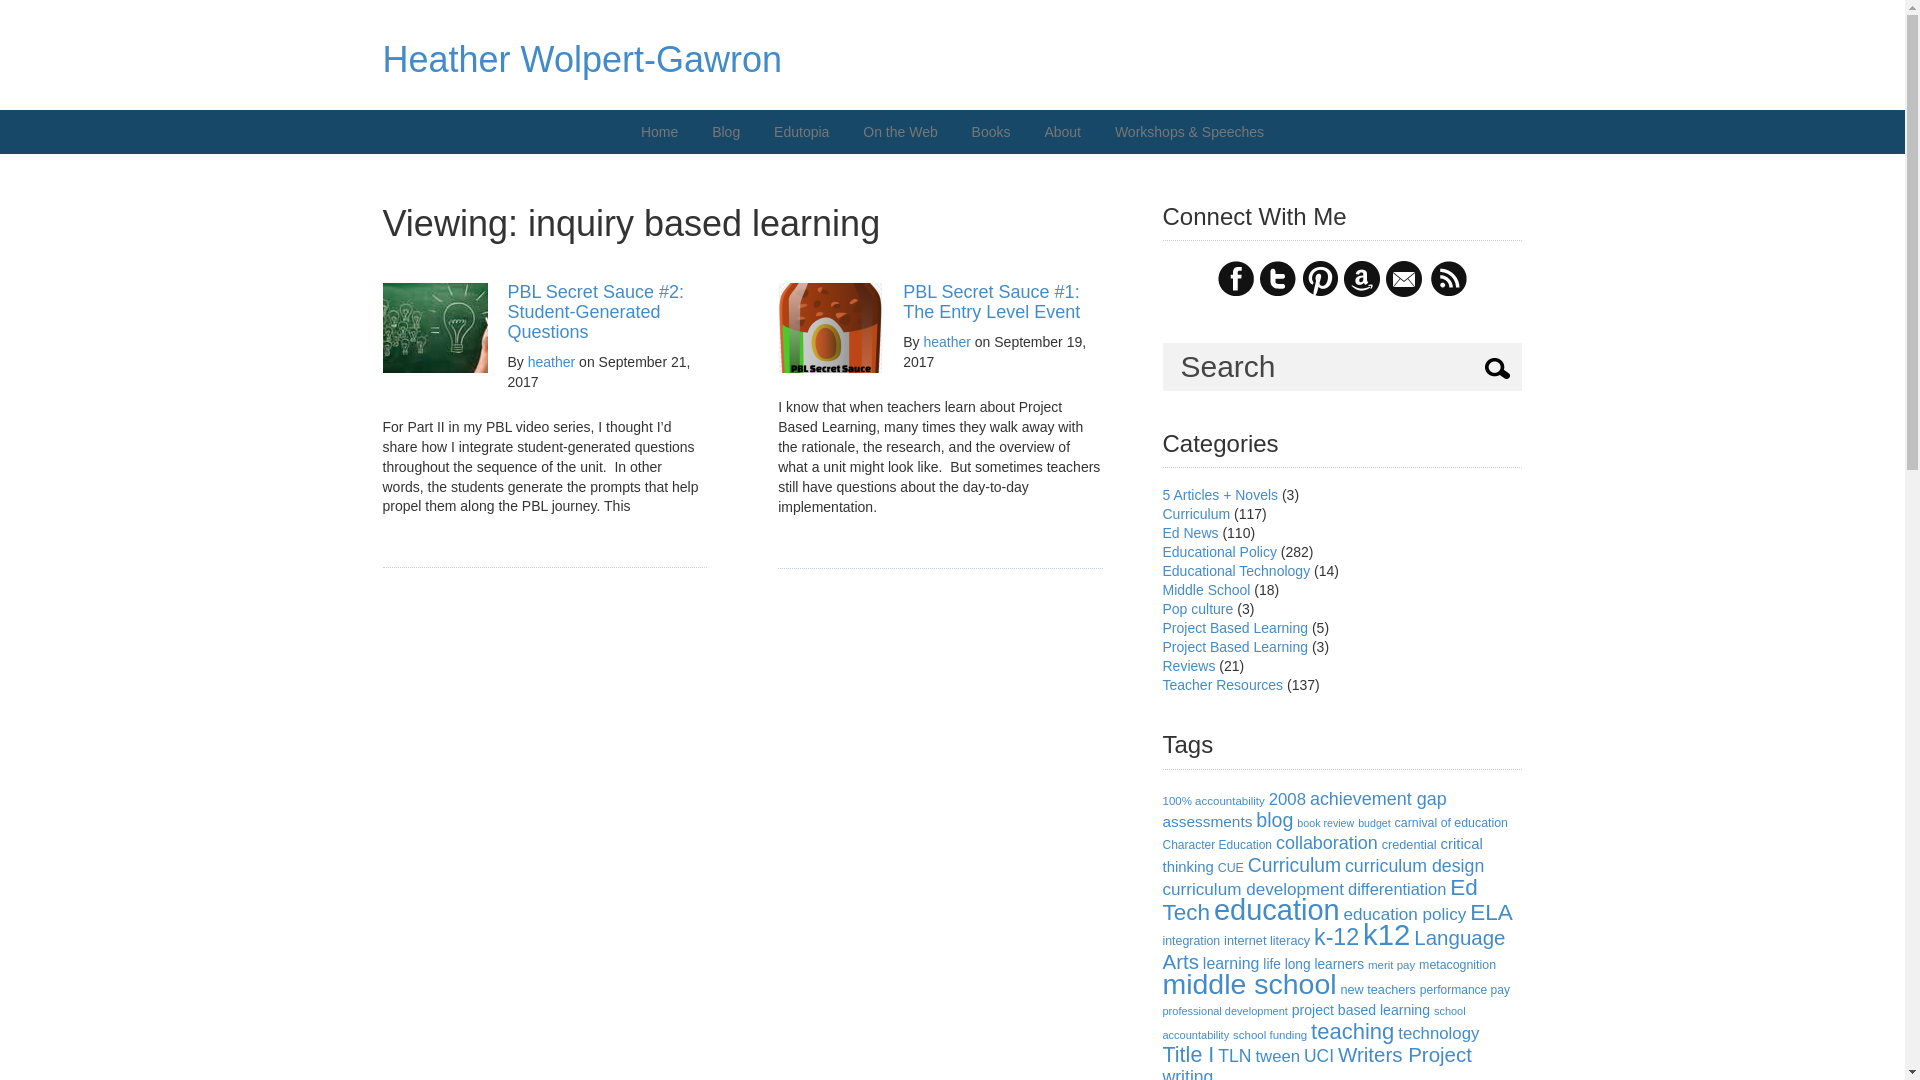 The height and width of the screenshot is (1080, 1920). I want to click on Posts by heather, so click(551, 362).